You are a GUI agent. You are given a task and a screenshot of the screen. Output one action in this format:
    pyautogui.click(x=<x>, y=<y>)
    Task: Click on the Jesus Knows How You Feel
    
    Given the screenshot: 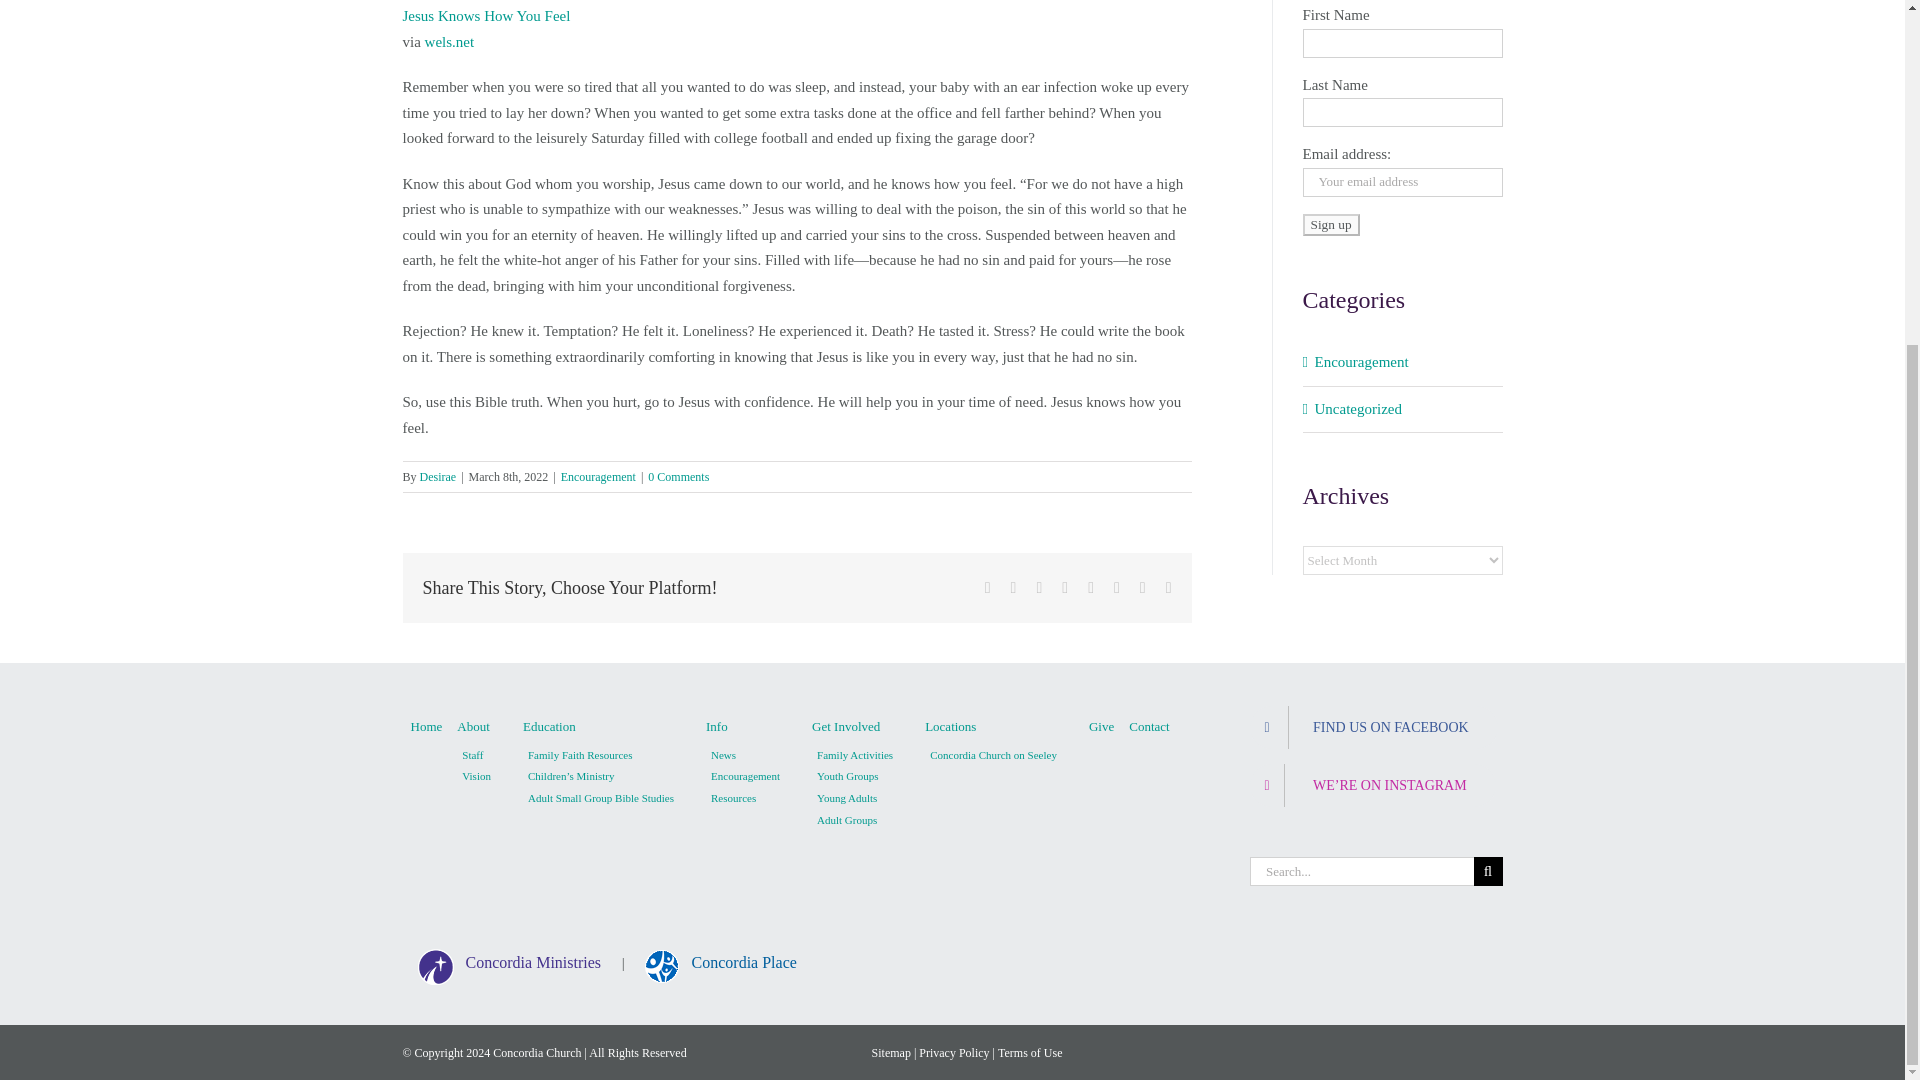 What is the action you would take?
    pyautogui.click(x=486, y=15)
    